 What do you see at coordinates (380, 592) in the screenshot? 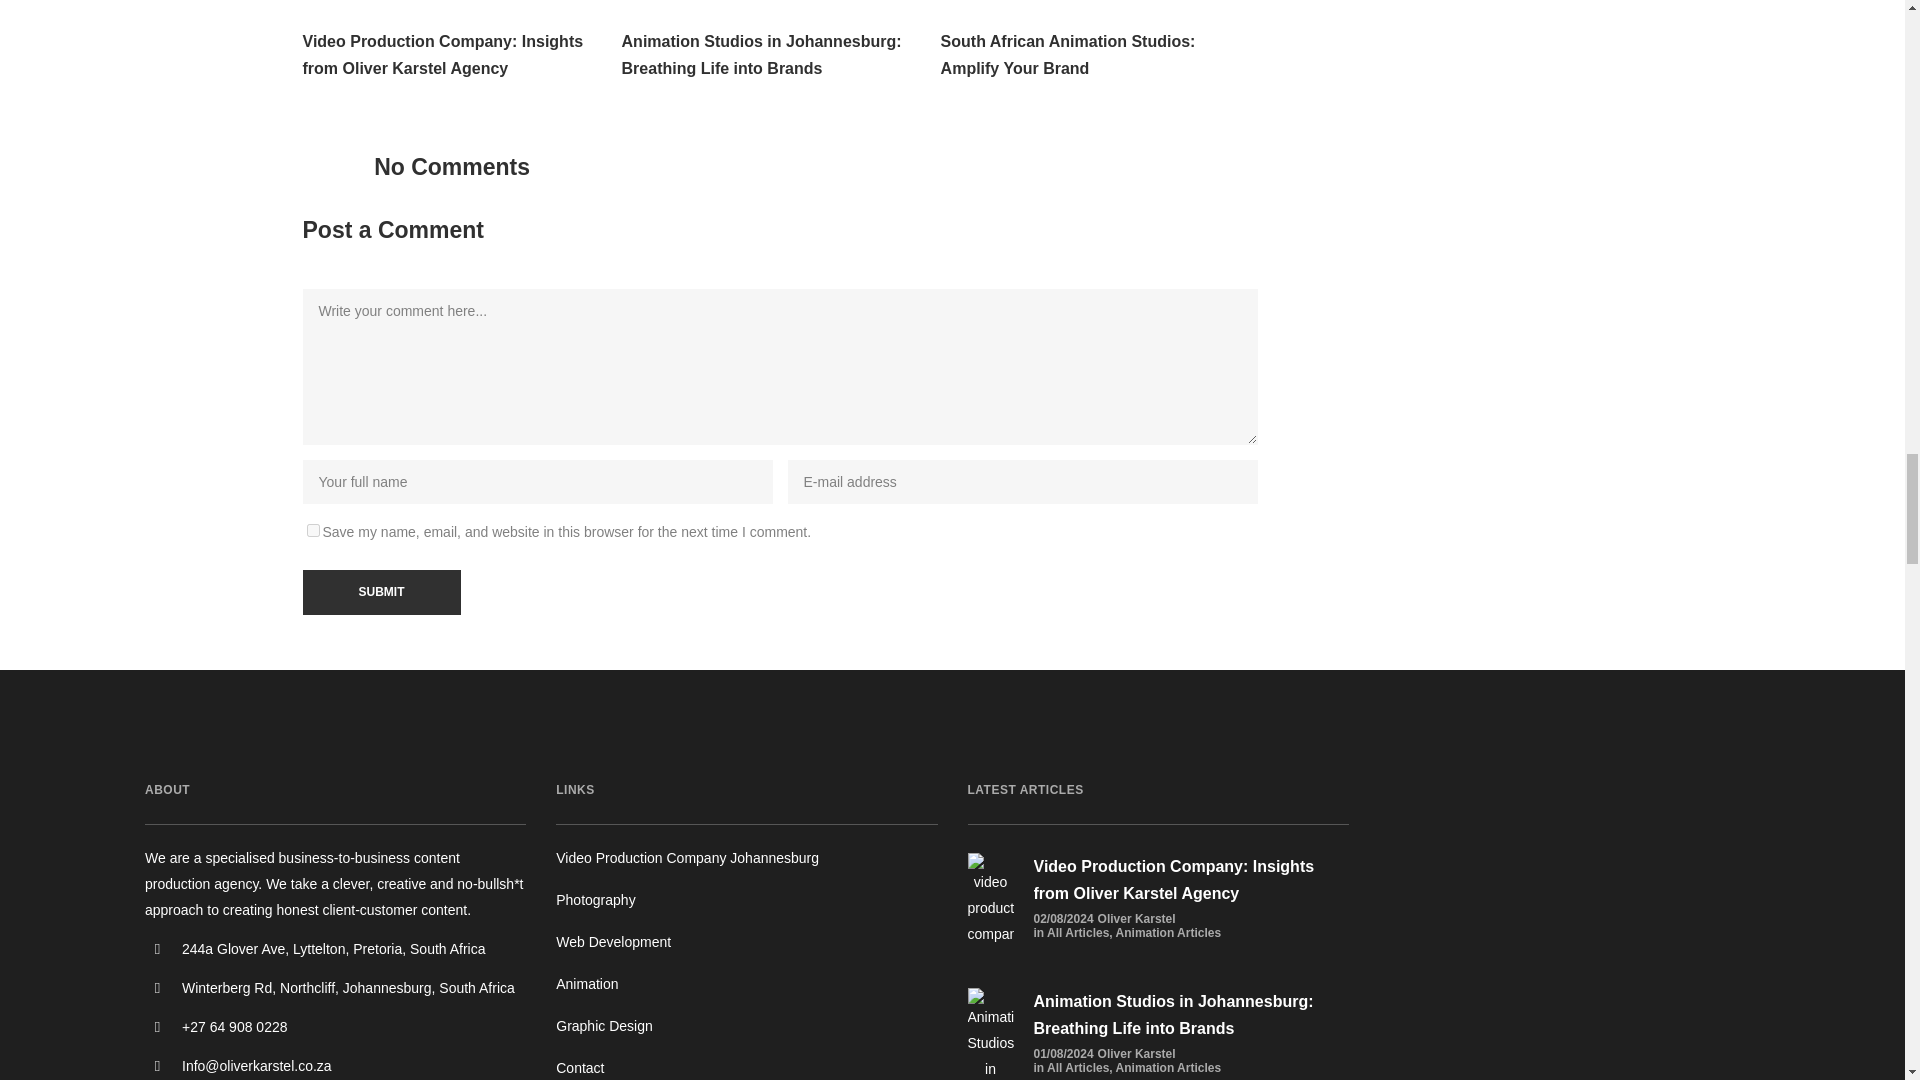
I see `Submit` at bounding box center [380, 592].